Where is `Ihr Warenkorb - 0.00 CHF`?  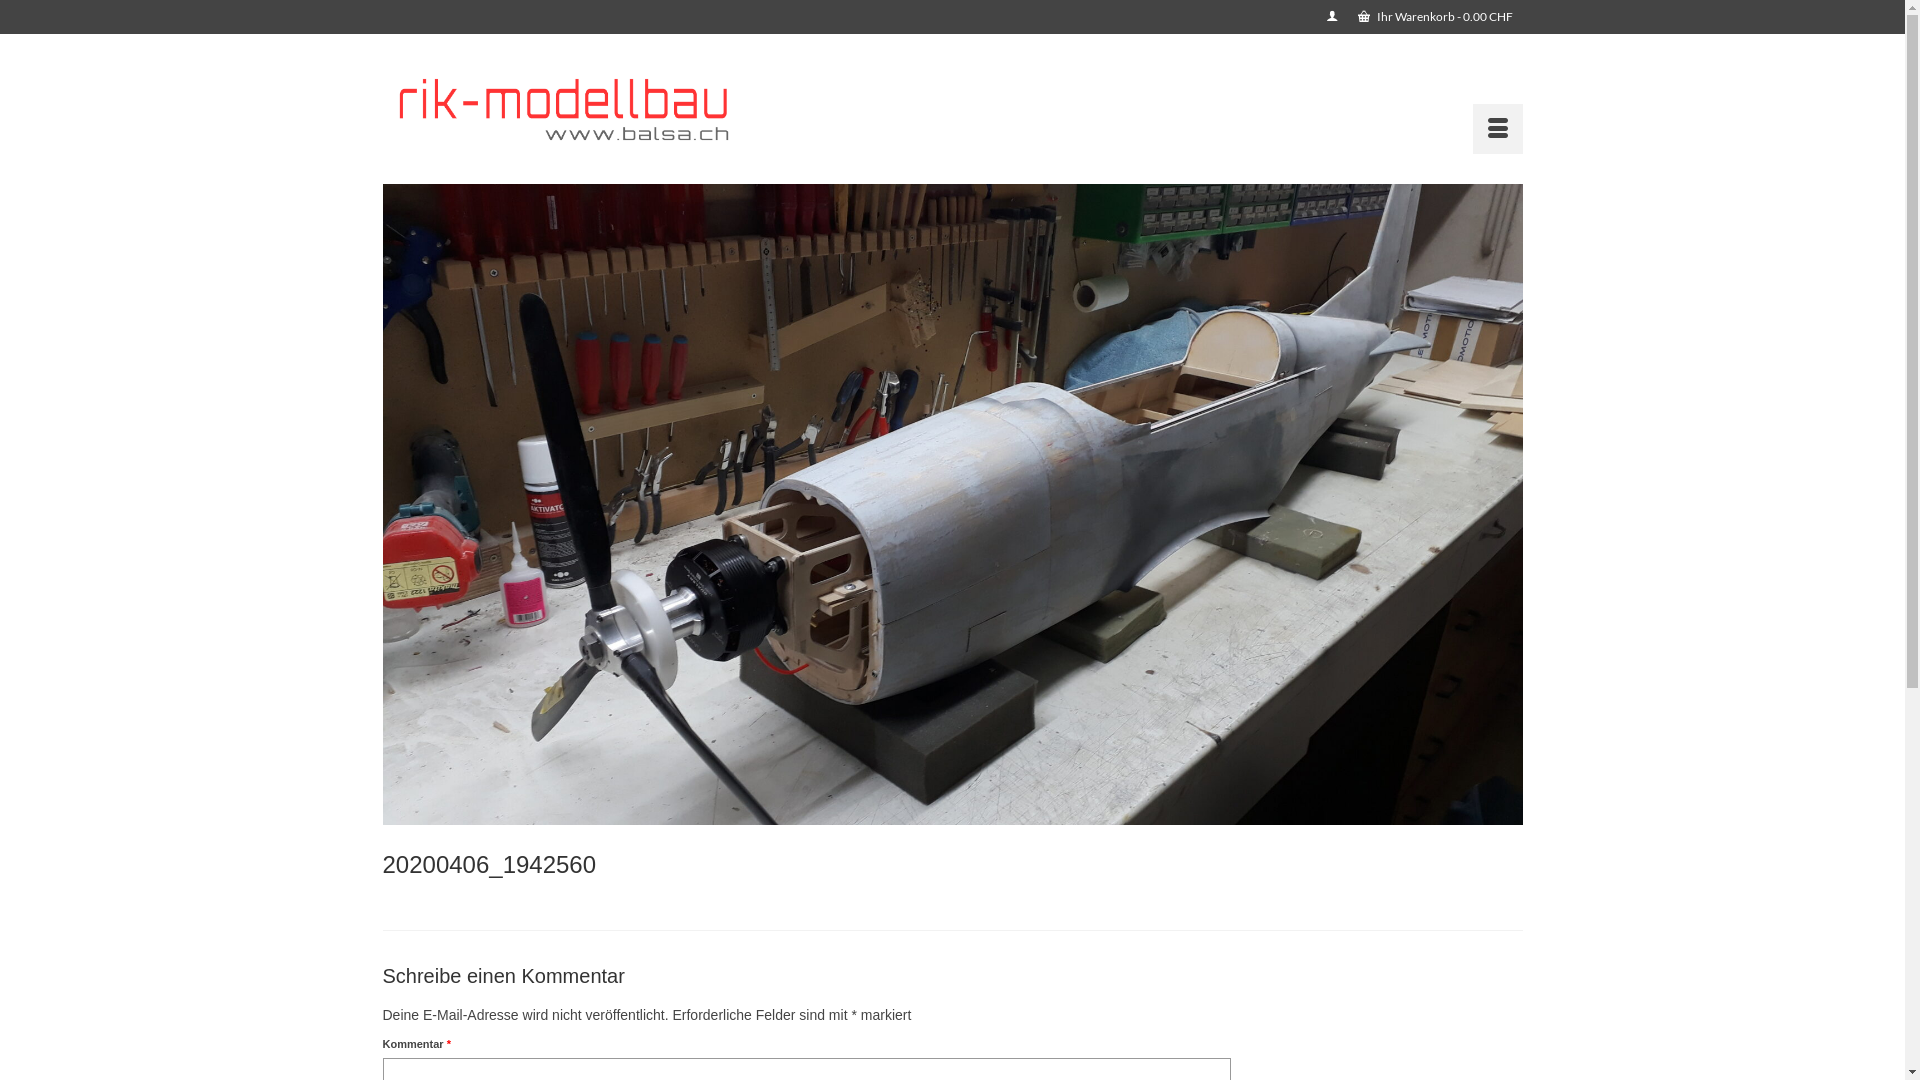
Ihr Warenkorb - 0.00 CHF is located at coordinates (1436, 17).